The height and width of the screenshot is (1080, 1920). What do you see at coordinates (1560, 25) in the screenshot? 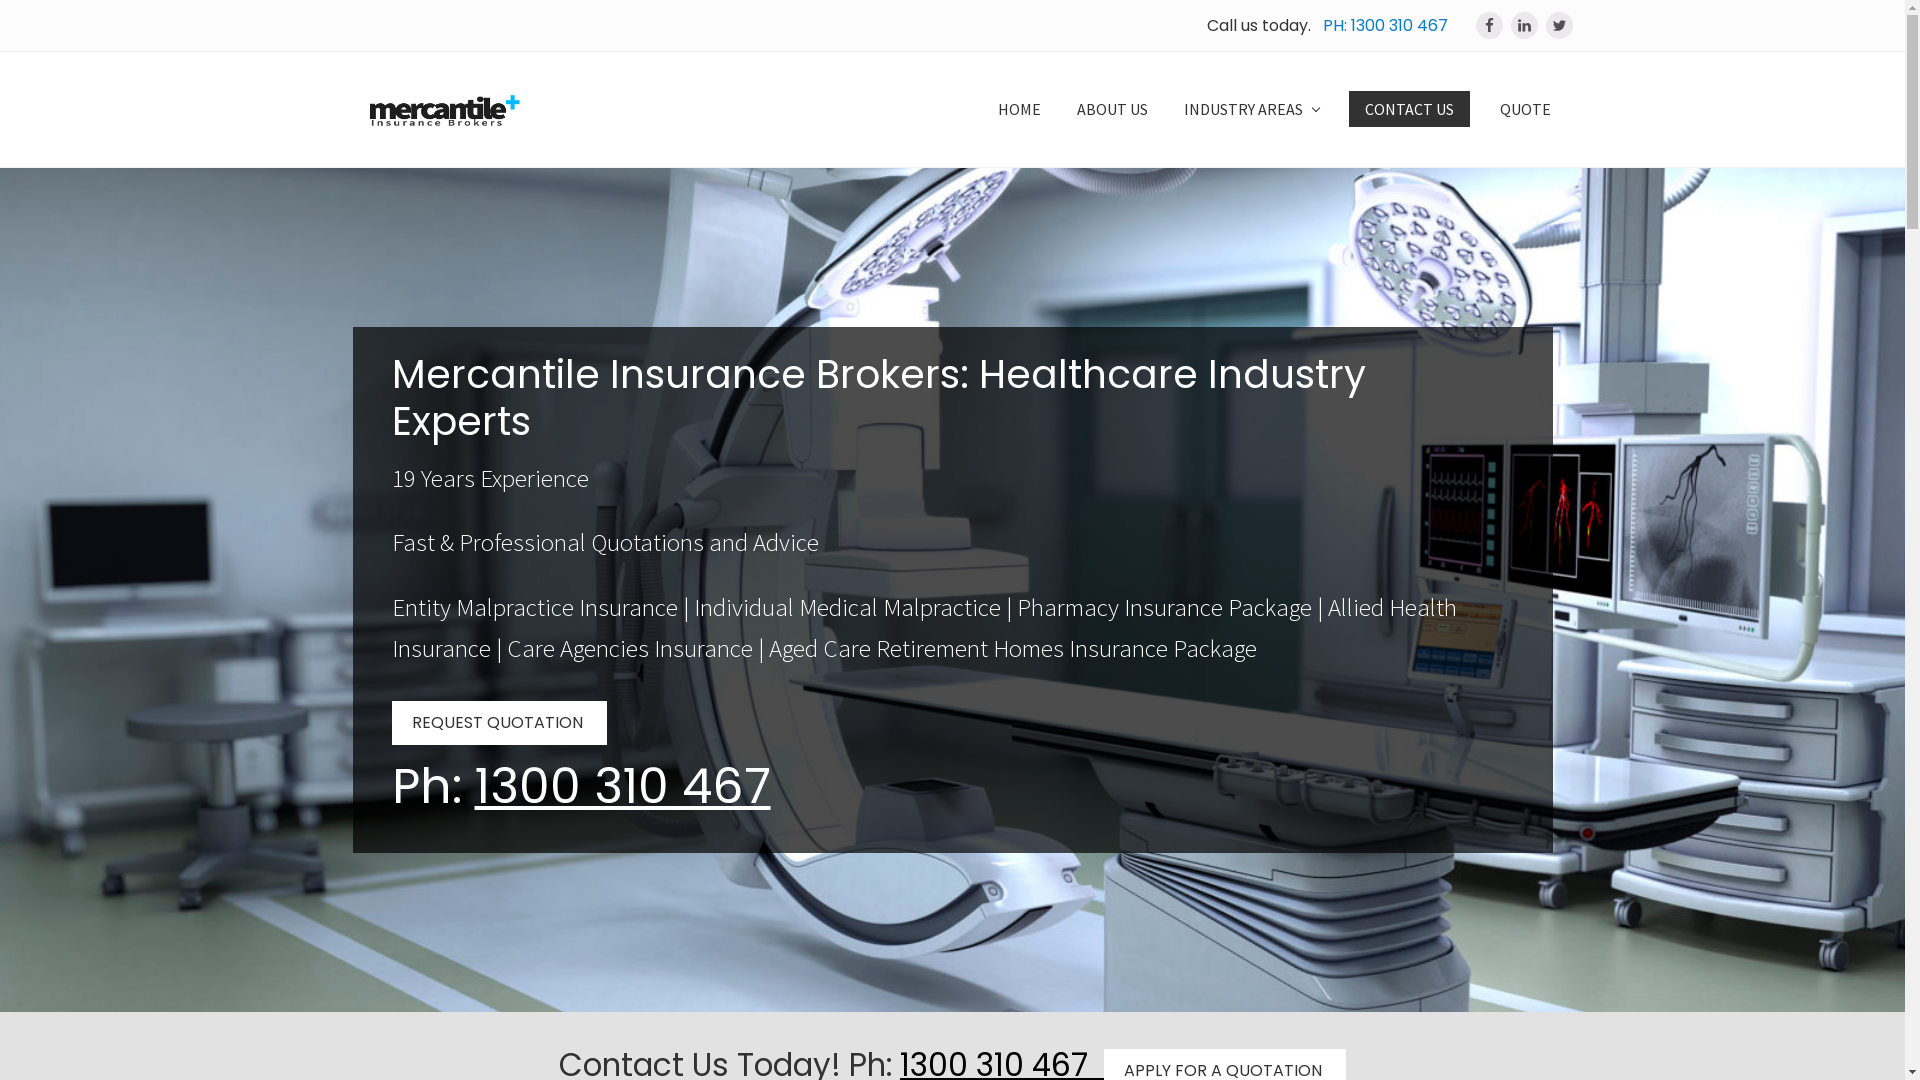
I see `Twitter` at bounding box center [1560, 25].